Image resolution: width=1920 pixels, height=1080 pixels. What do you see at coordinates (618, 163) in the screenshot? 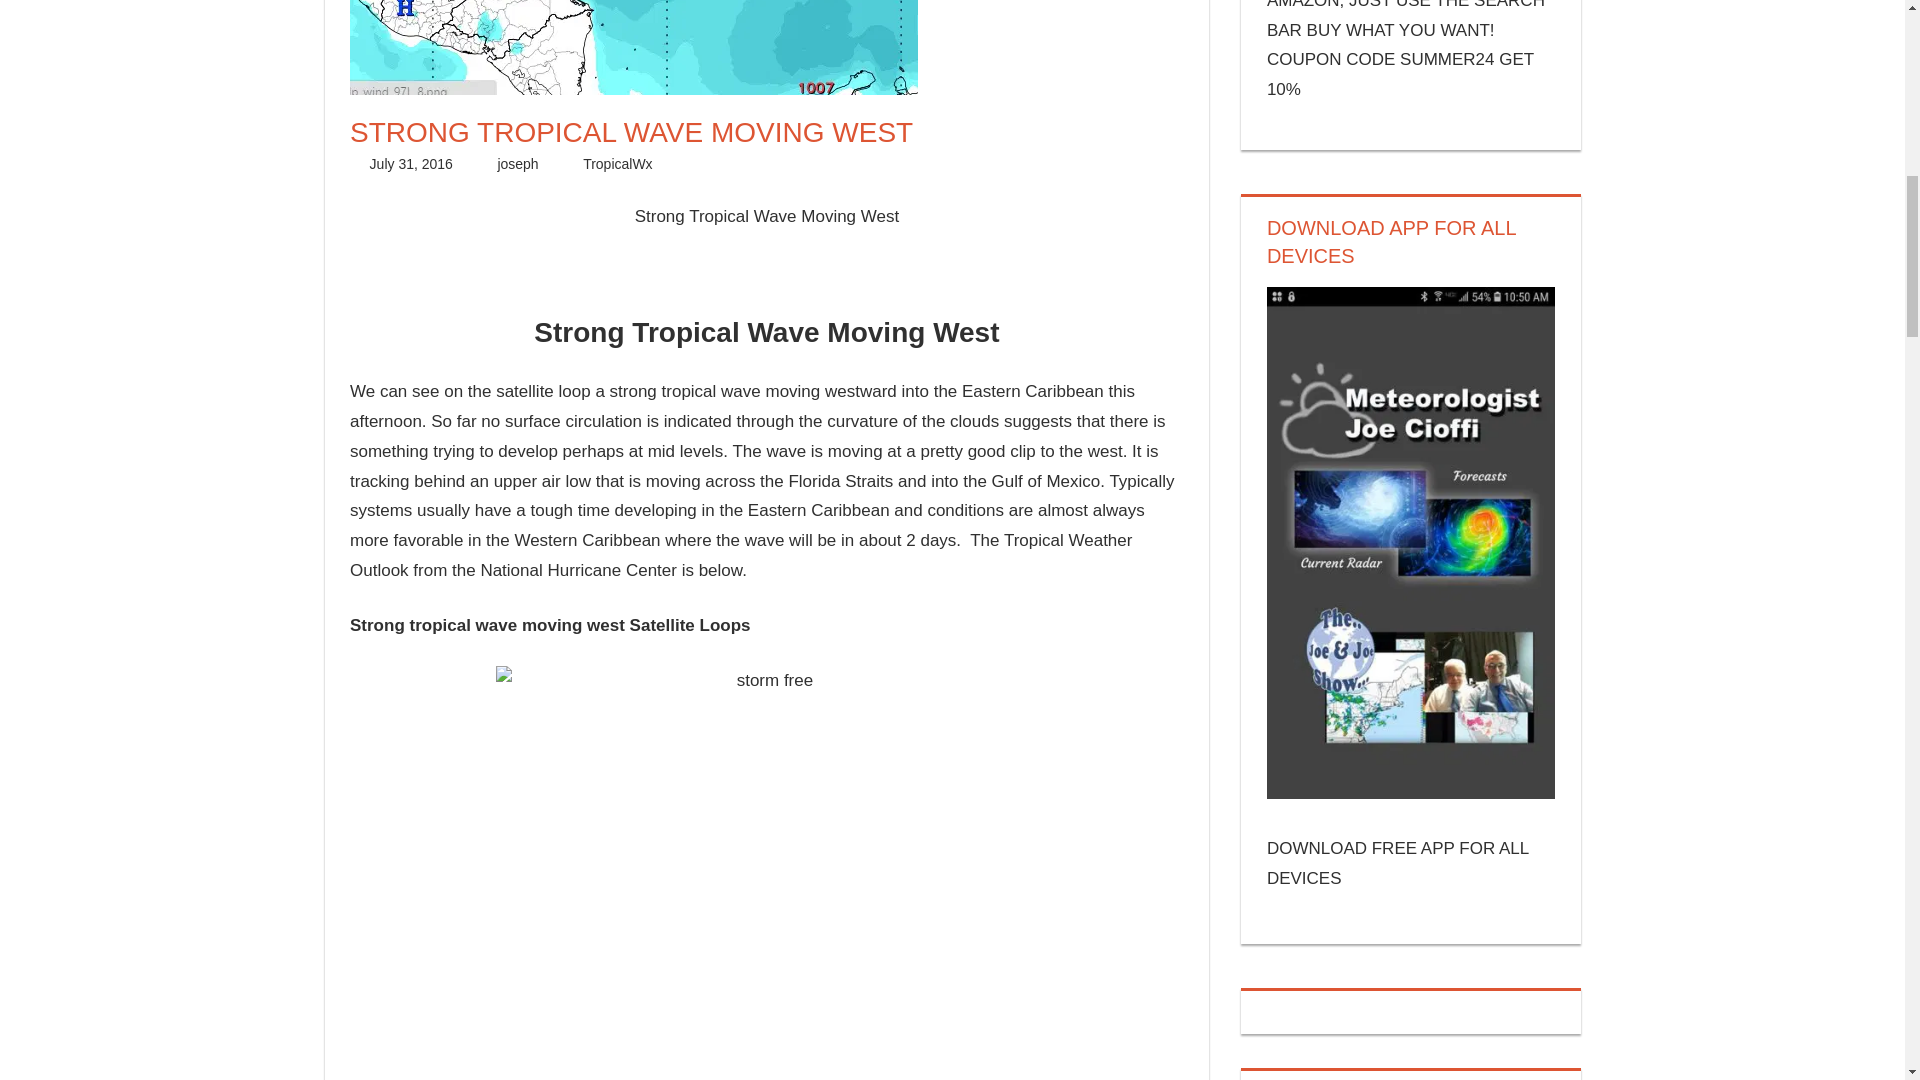
I see `TropicalWx` at bounding box center [618, 163].